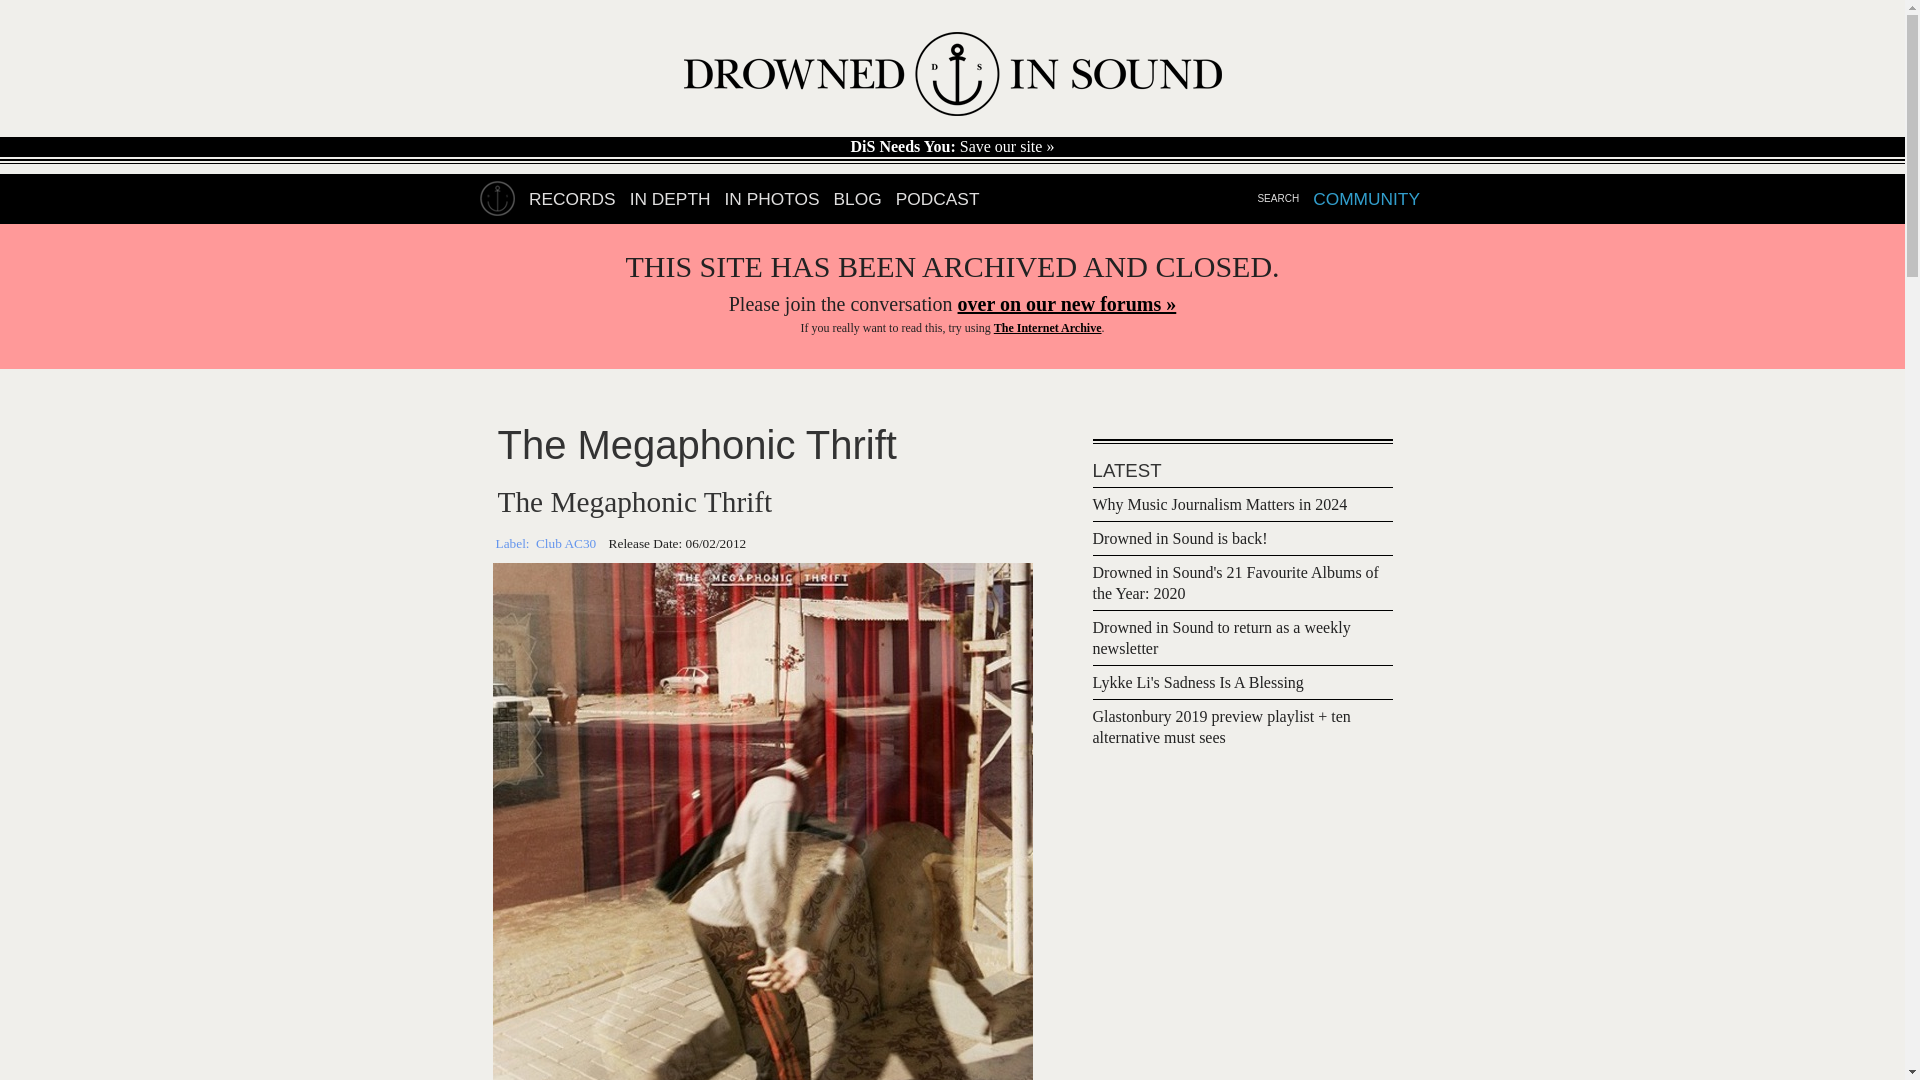  Describe the element at coordinates (938, 199) in the screenshot. I see `PODCAST` at that location.